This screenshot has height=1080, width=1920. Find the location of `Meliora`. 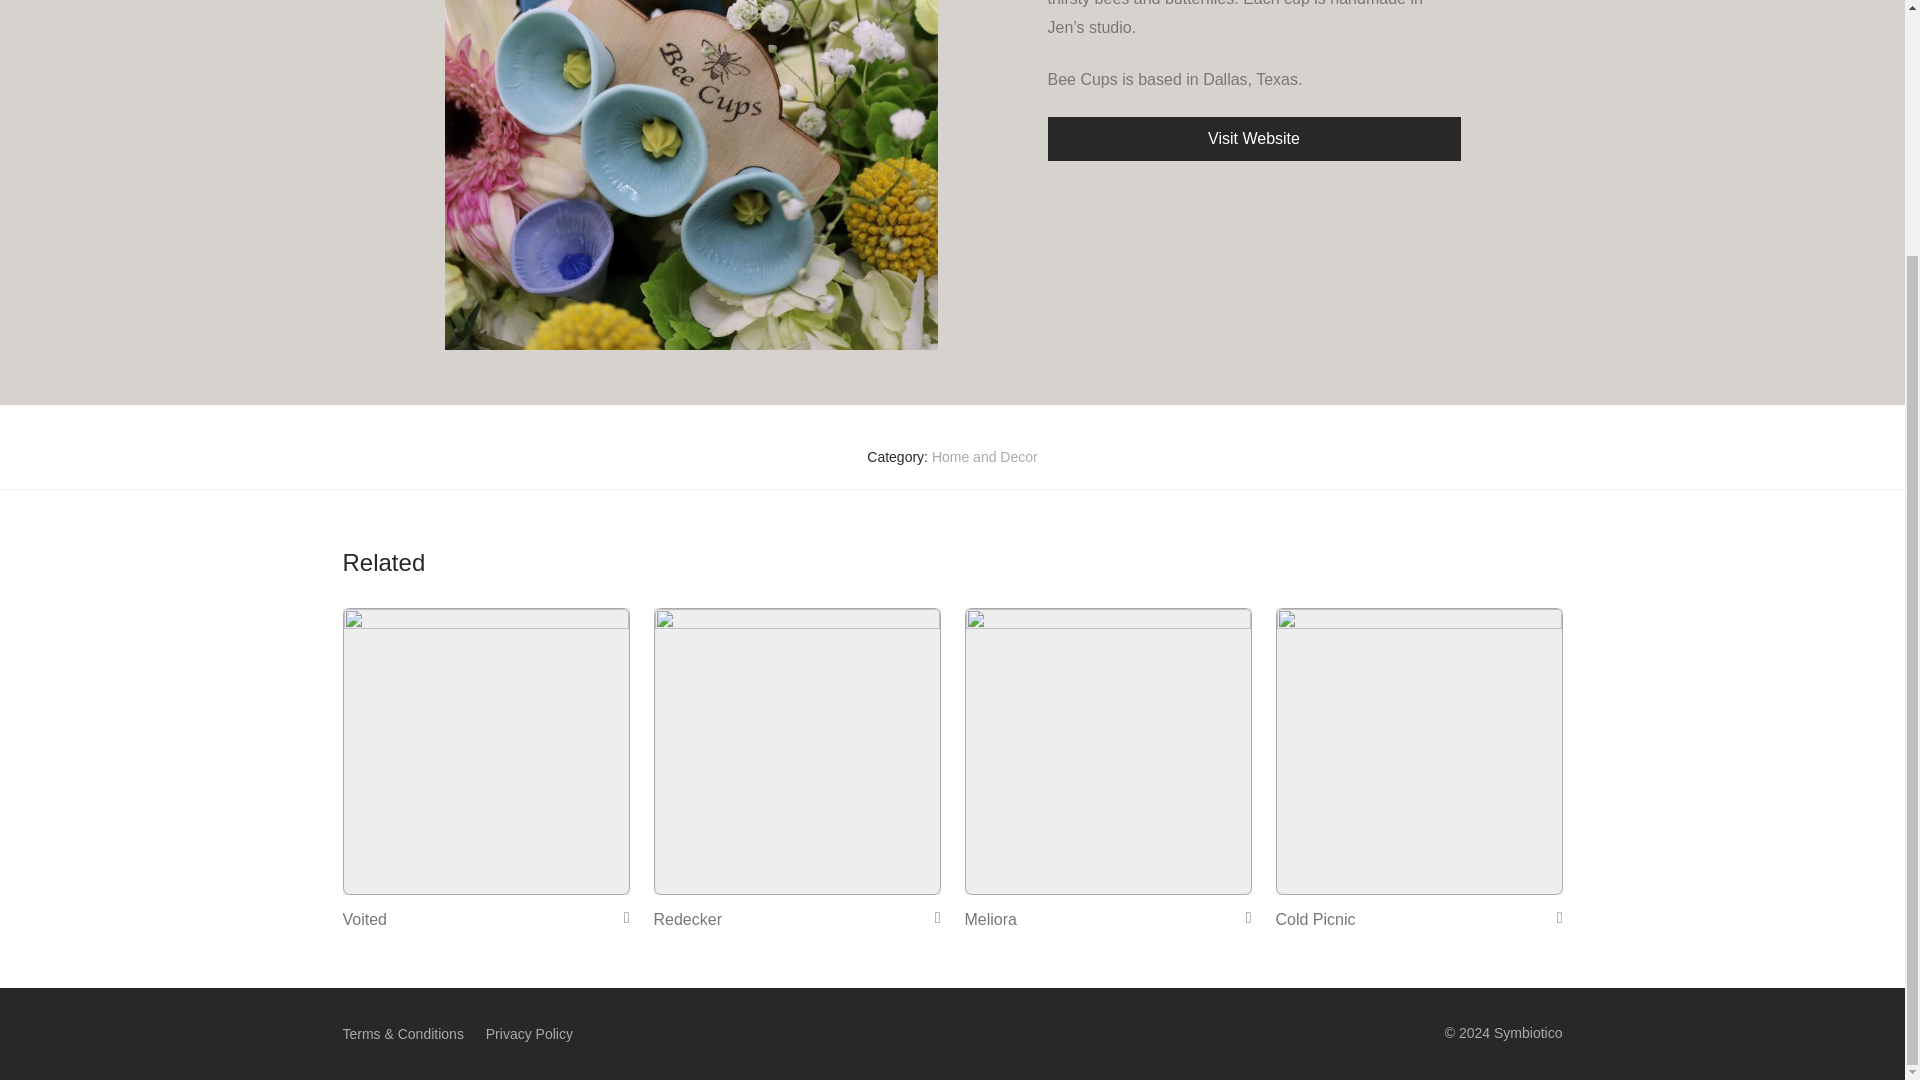

Meliora is located at coordinates (989, 919).